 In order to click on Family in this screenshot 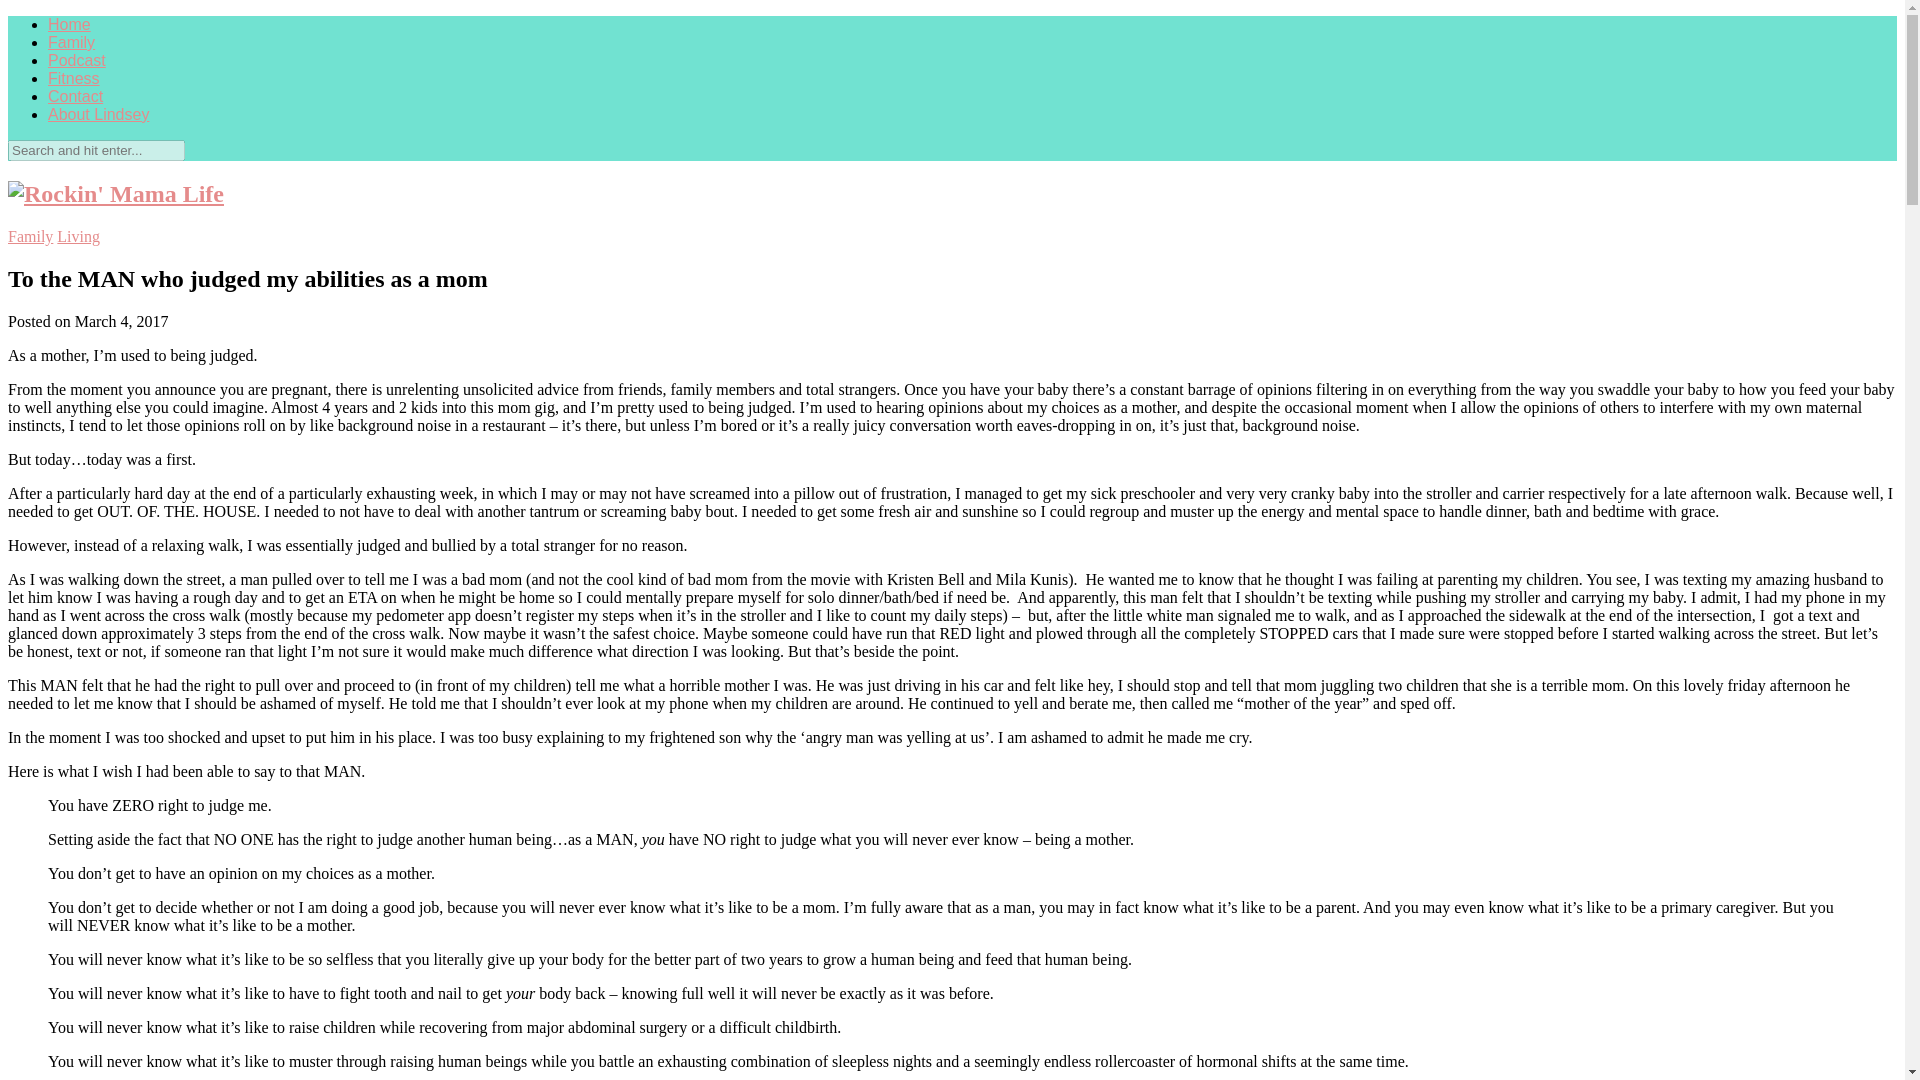, I will do `click(30, 236)`.